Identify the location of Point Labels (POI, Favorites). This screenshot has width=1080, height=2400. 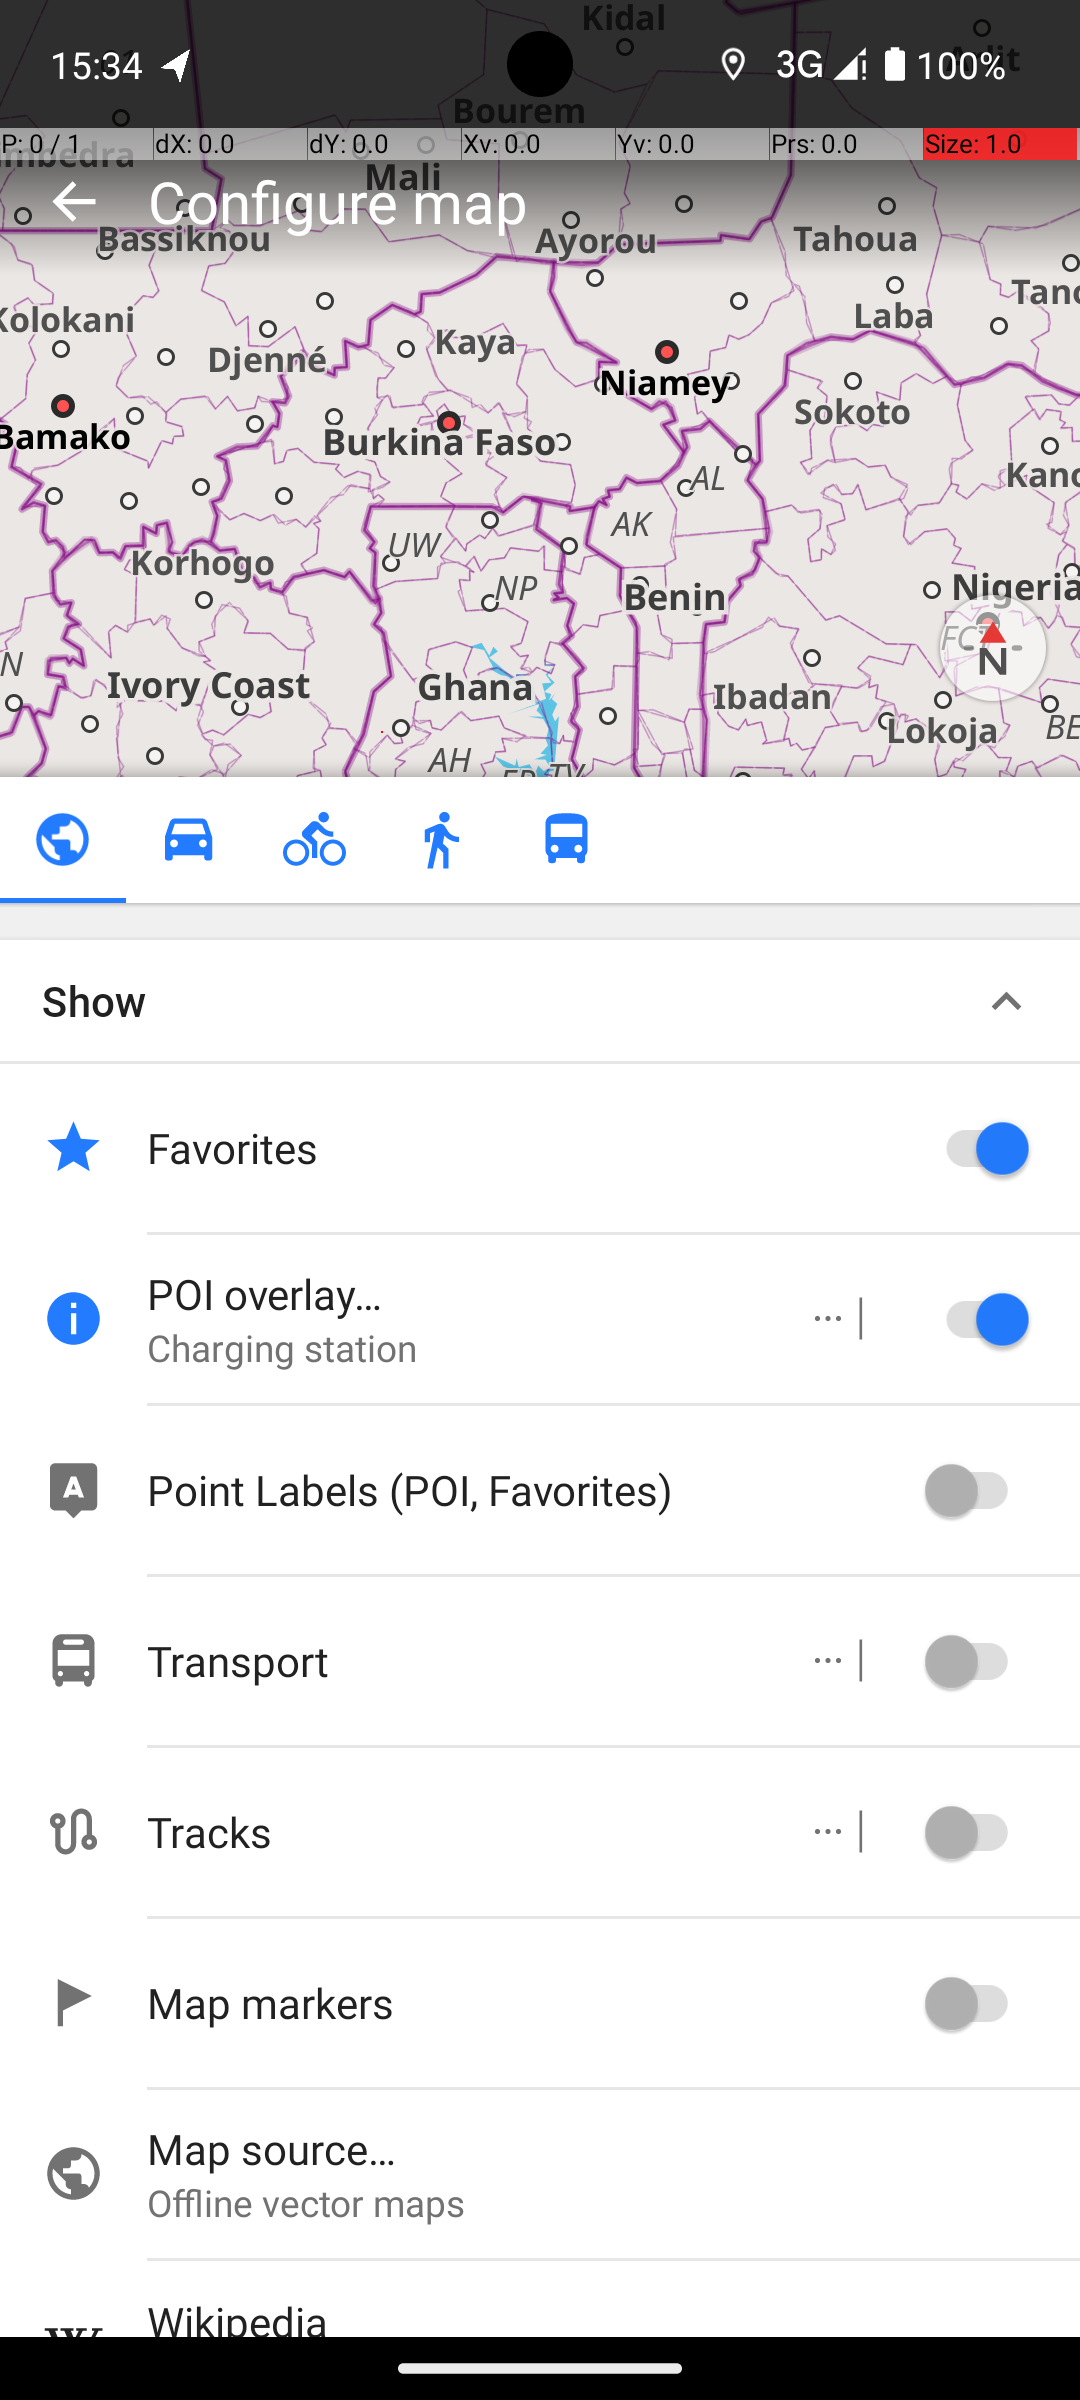
(530, 1489).